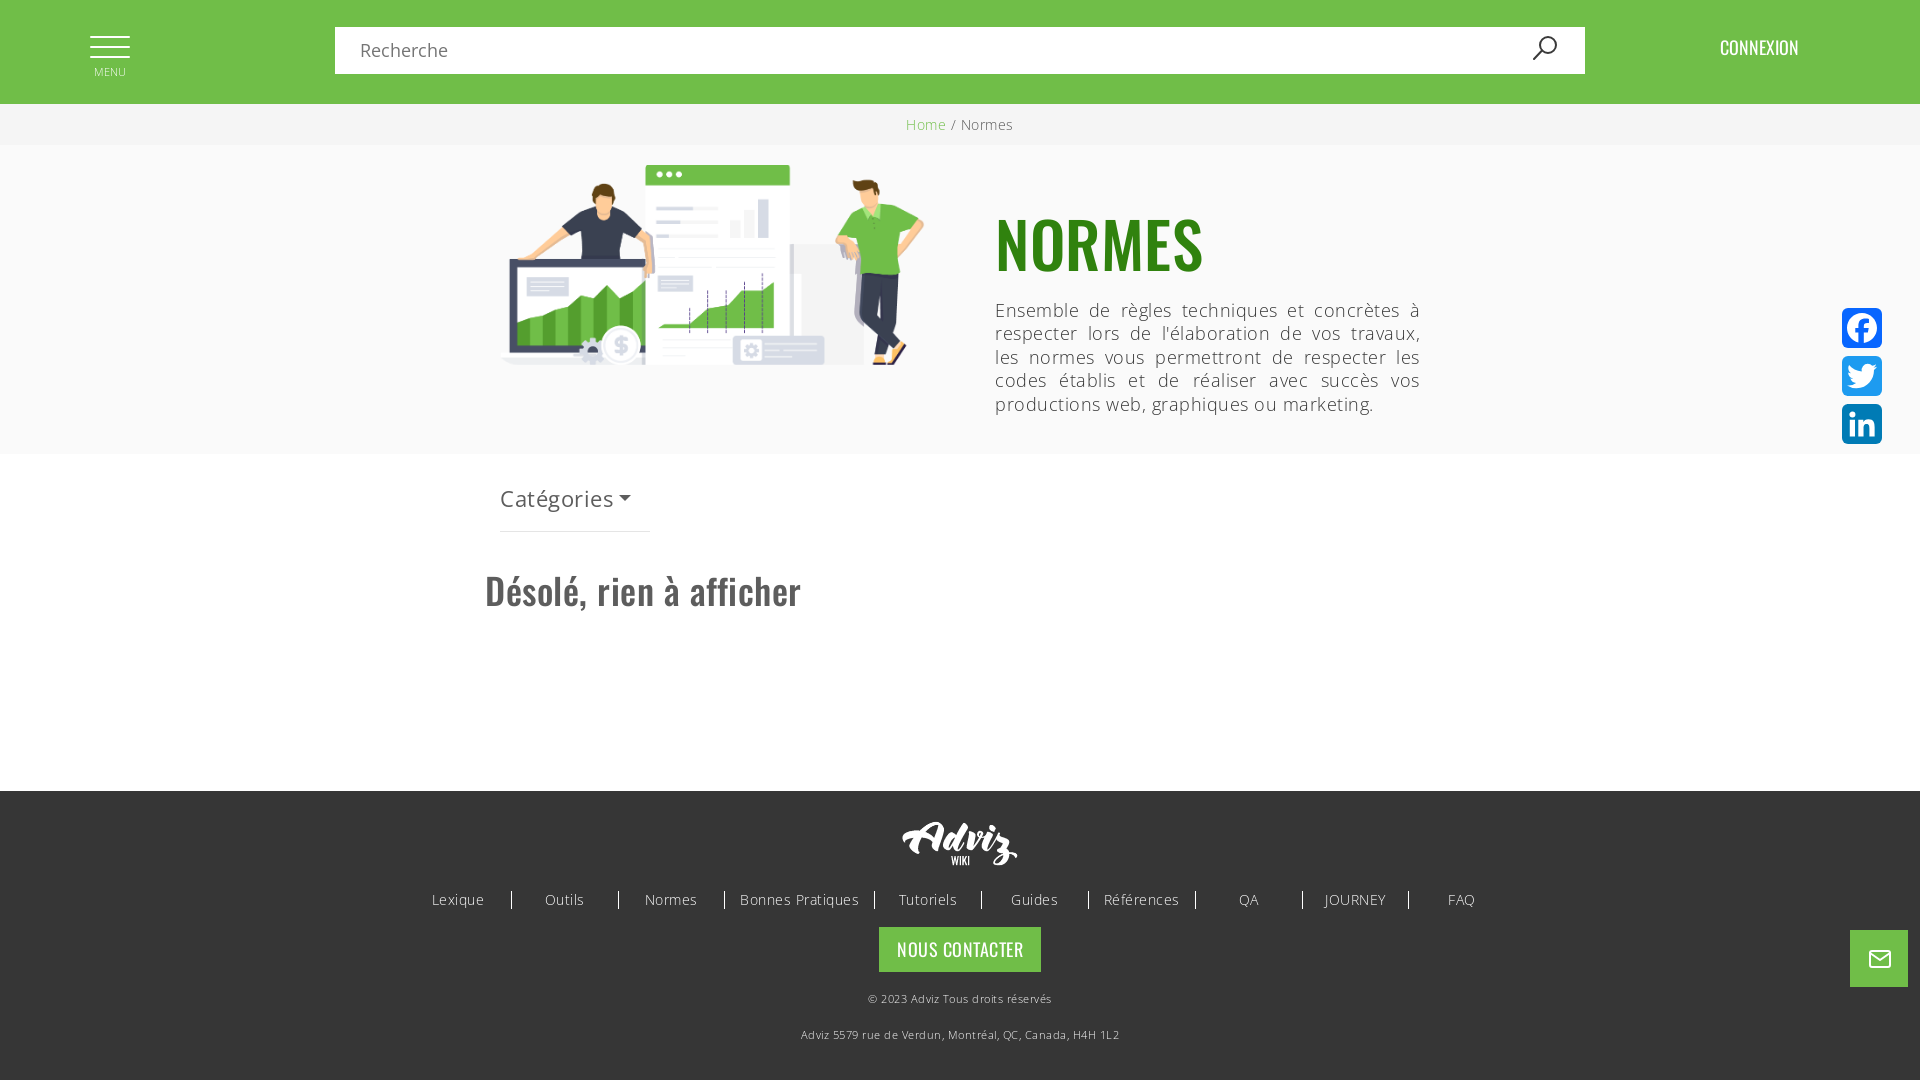 The height and width of the screenshot is (1080, 1920). I want to click on JOURNEY, so click(1356, 900).